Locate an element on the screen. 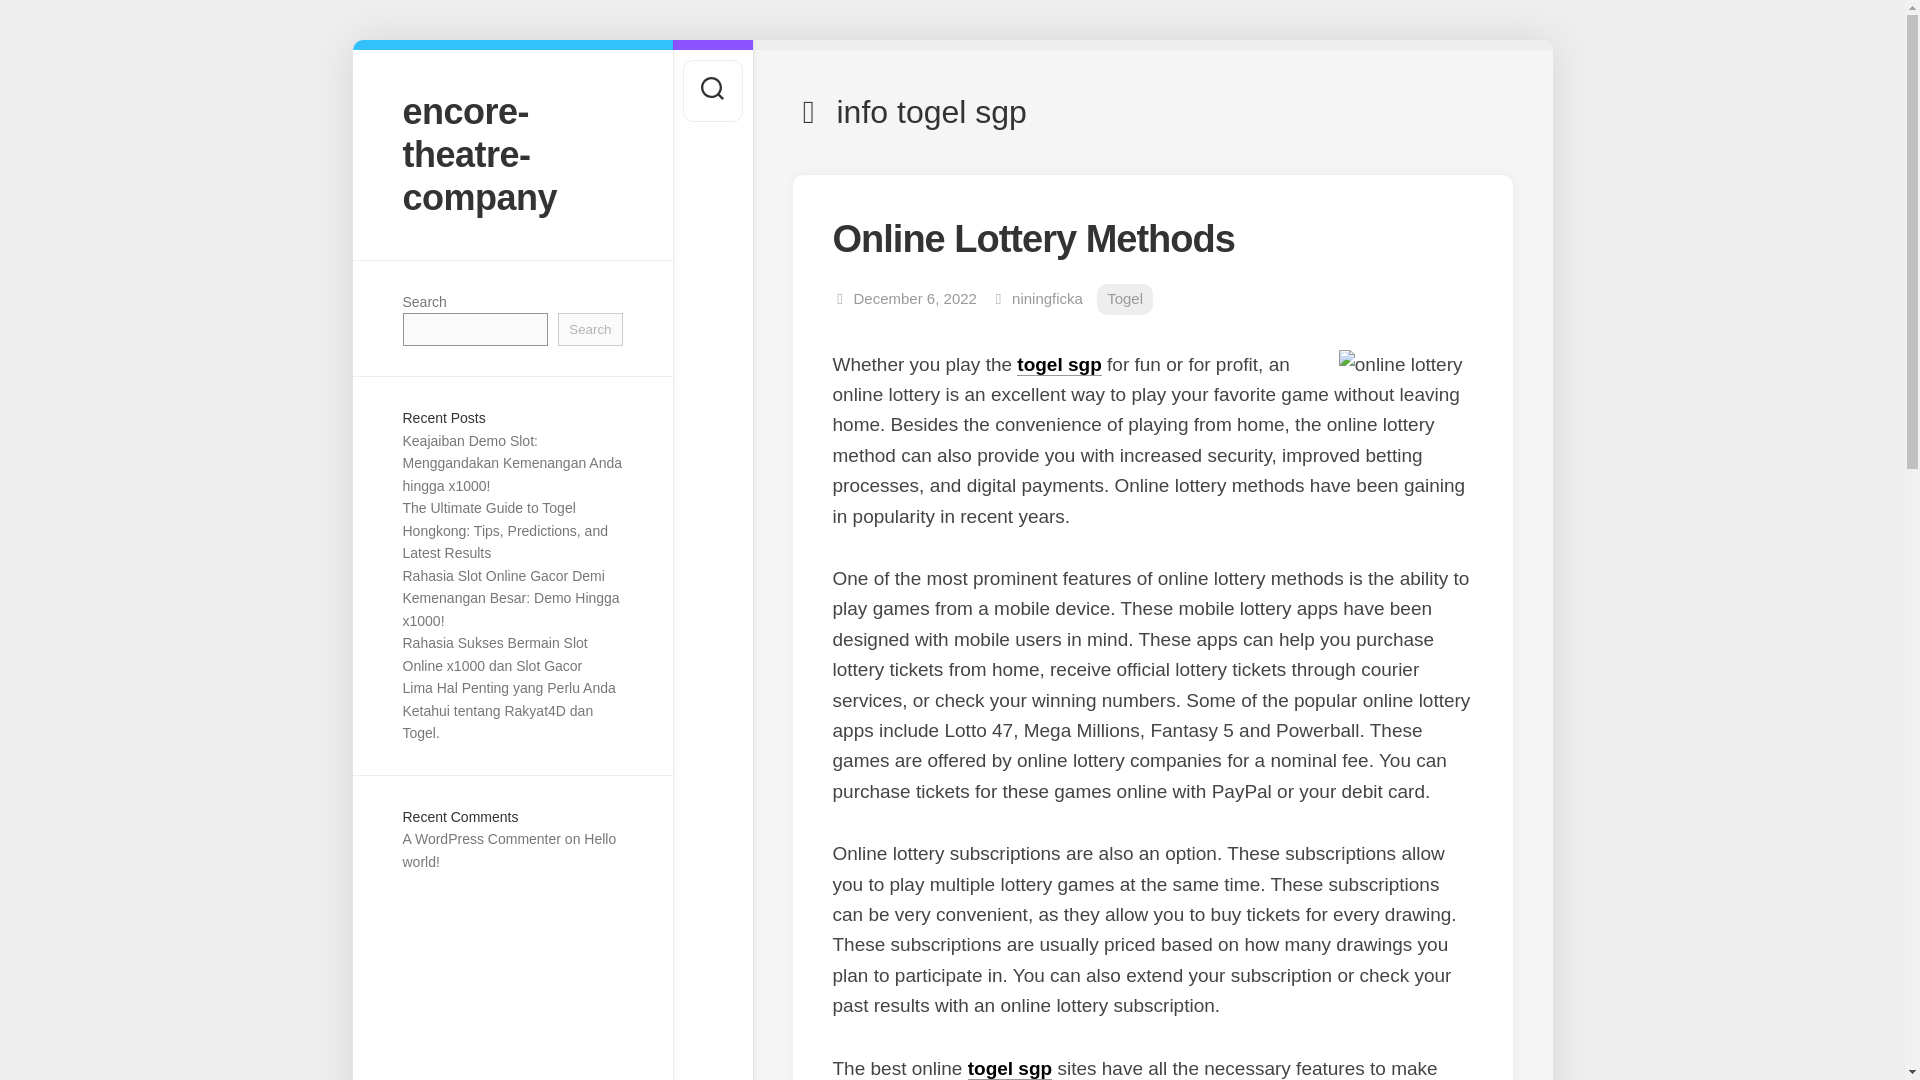  Rahasia Sukses Bermain Slot Online x1000 dan Slot Gacor is located at coordinates (494, 654).